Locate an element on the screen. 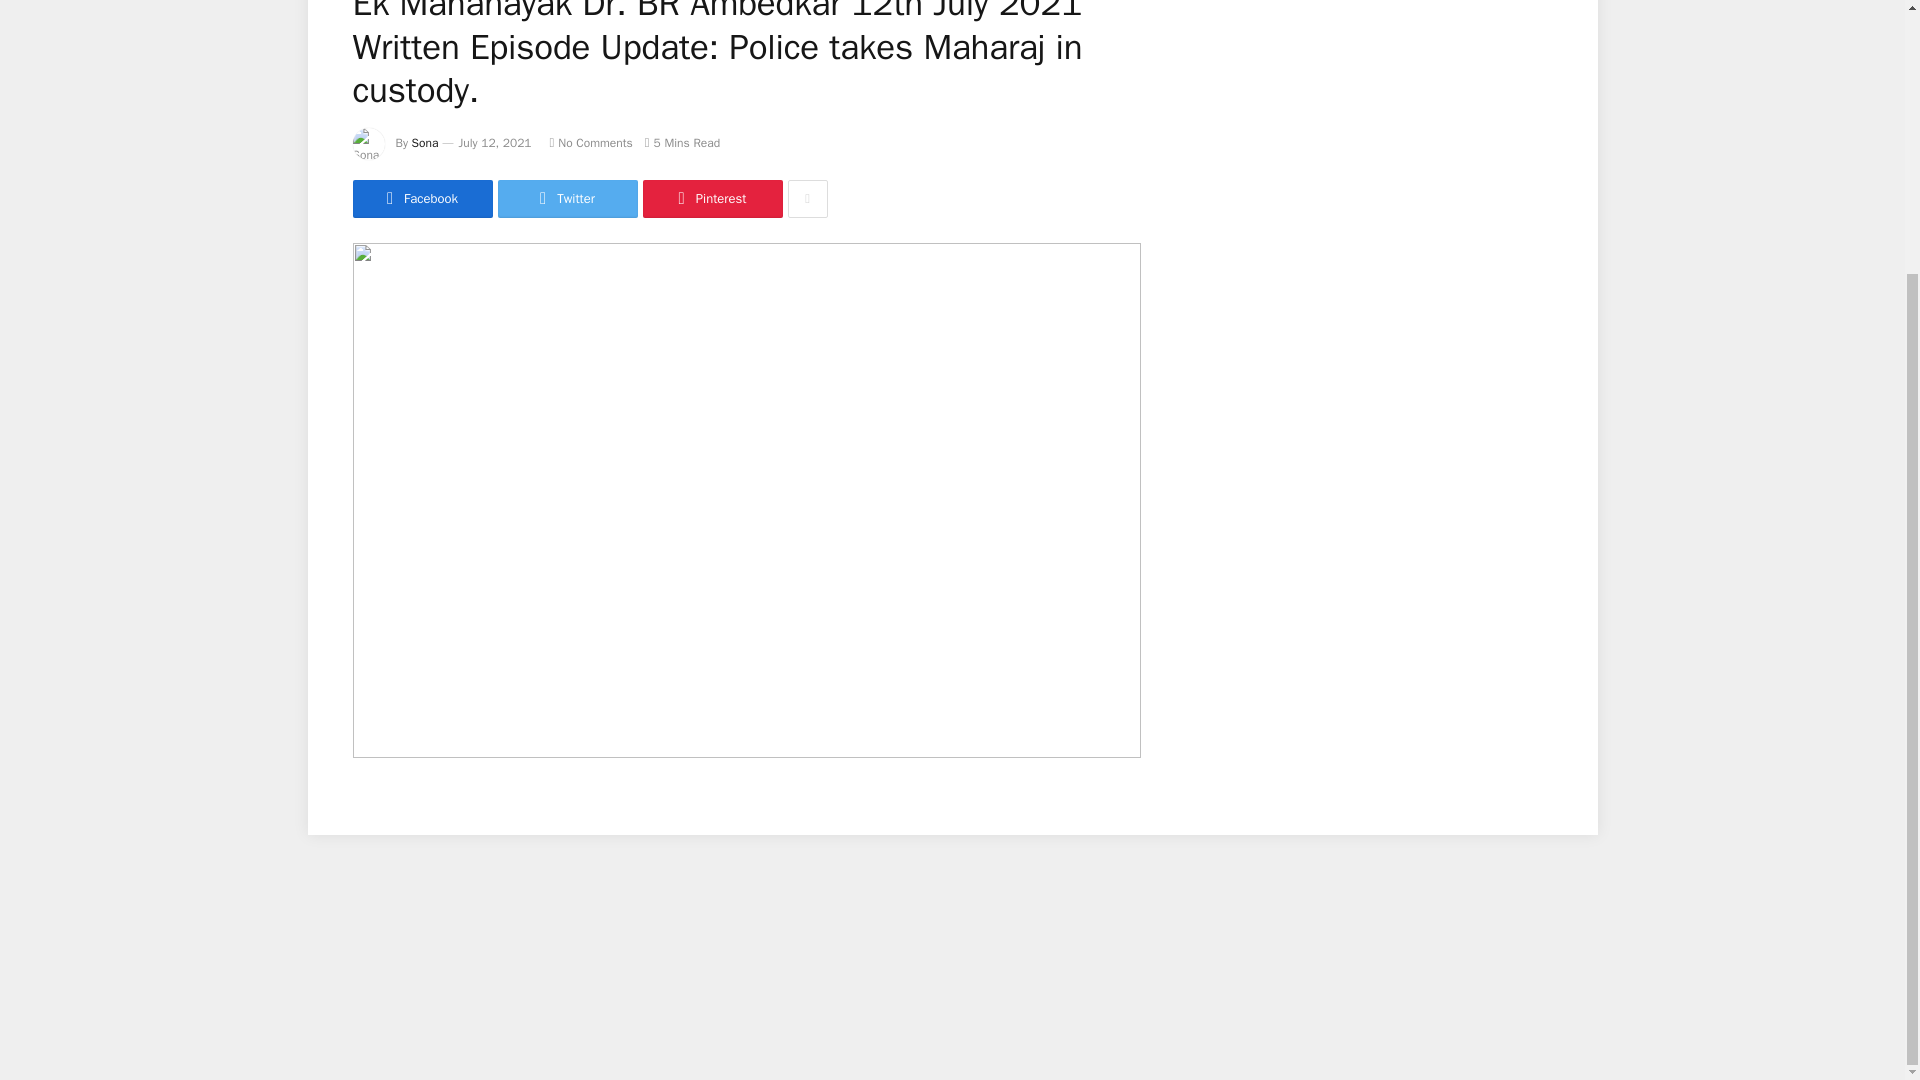  Posts by Sona is located at coordinates (426, 143).